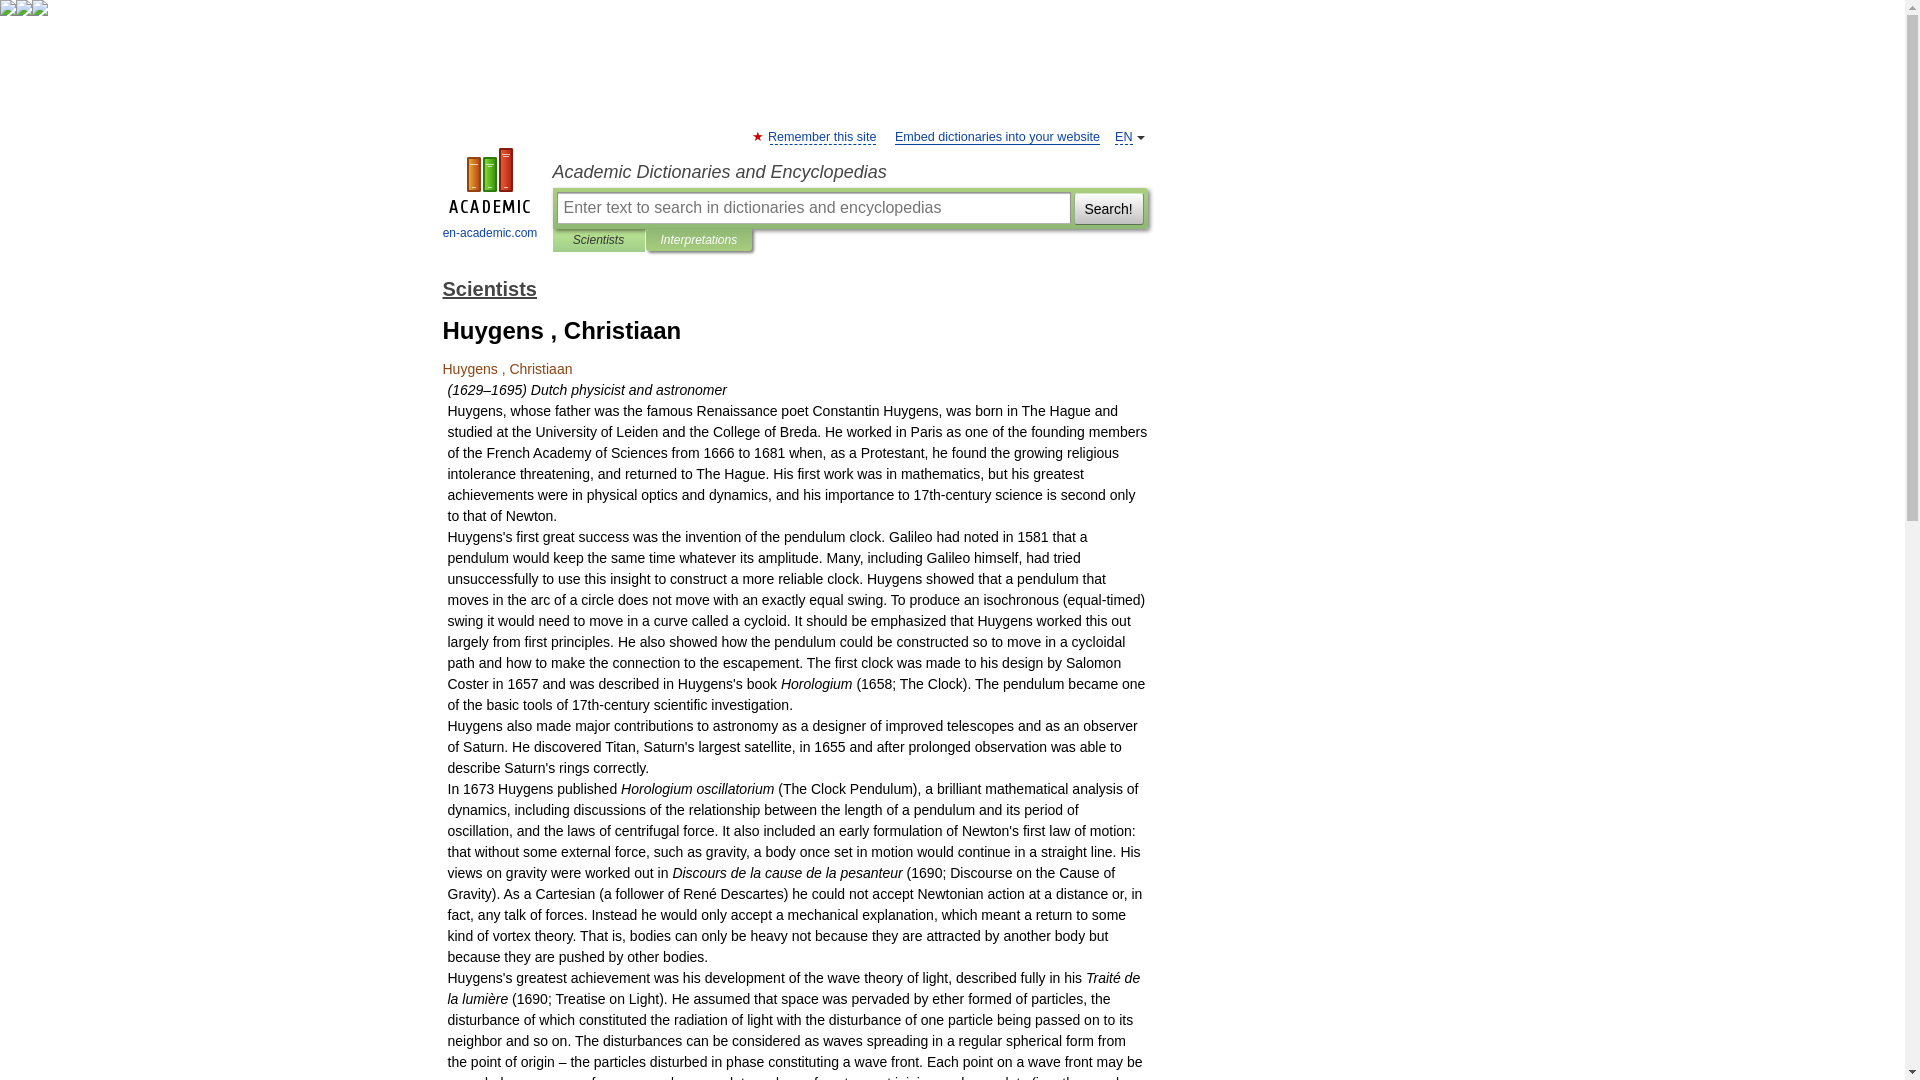 This screenshot has height=1080, width=1920. What do you see at coordinates (698, 240) in the screenshot?
I see `Interpretations` at bounding box center [698, 240].